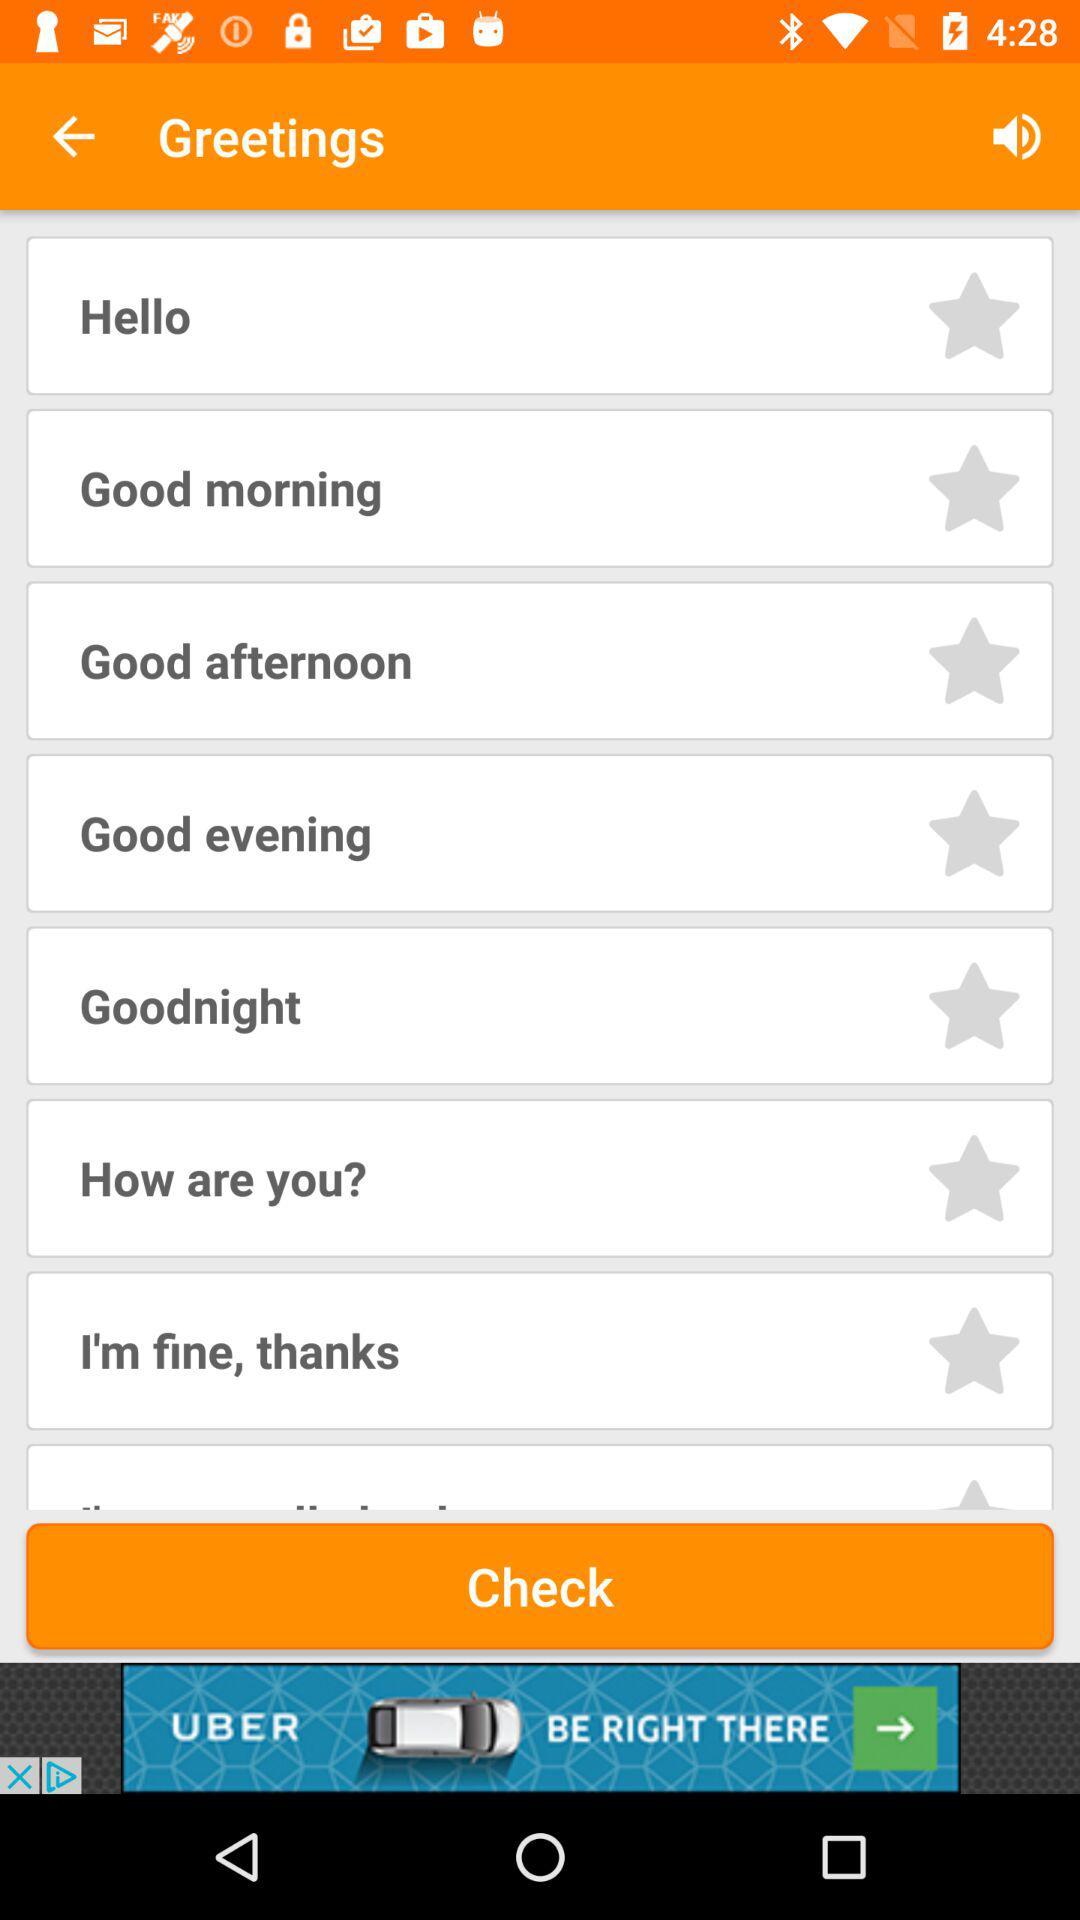 Image resolution: width=1080 pixels, height=1920 pixels. Describe the element at coordinates (974, 1350) in the screenshot. I see `go to rating` at that location.